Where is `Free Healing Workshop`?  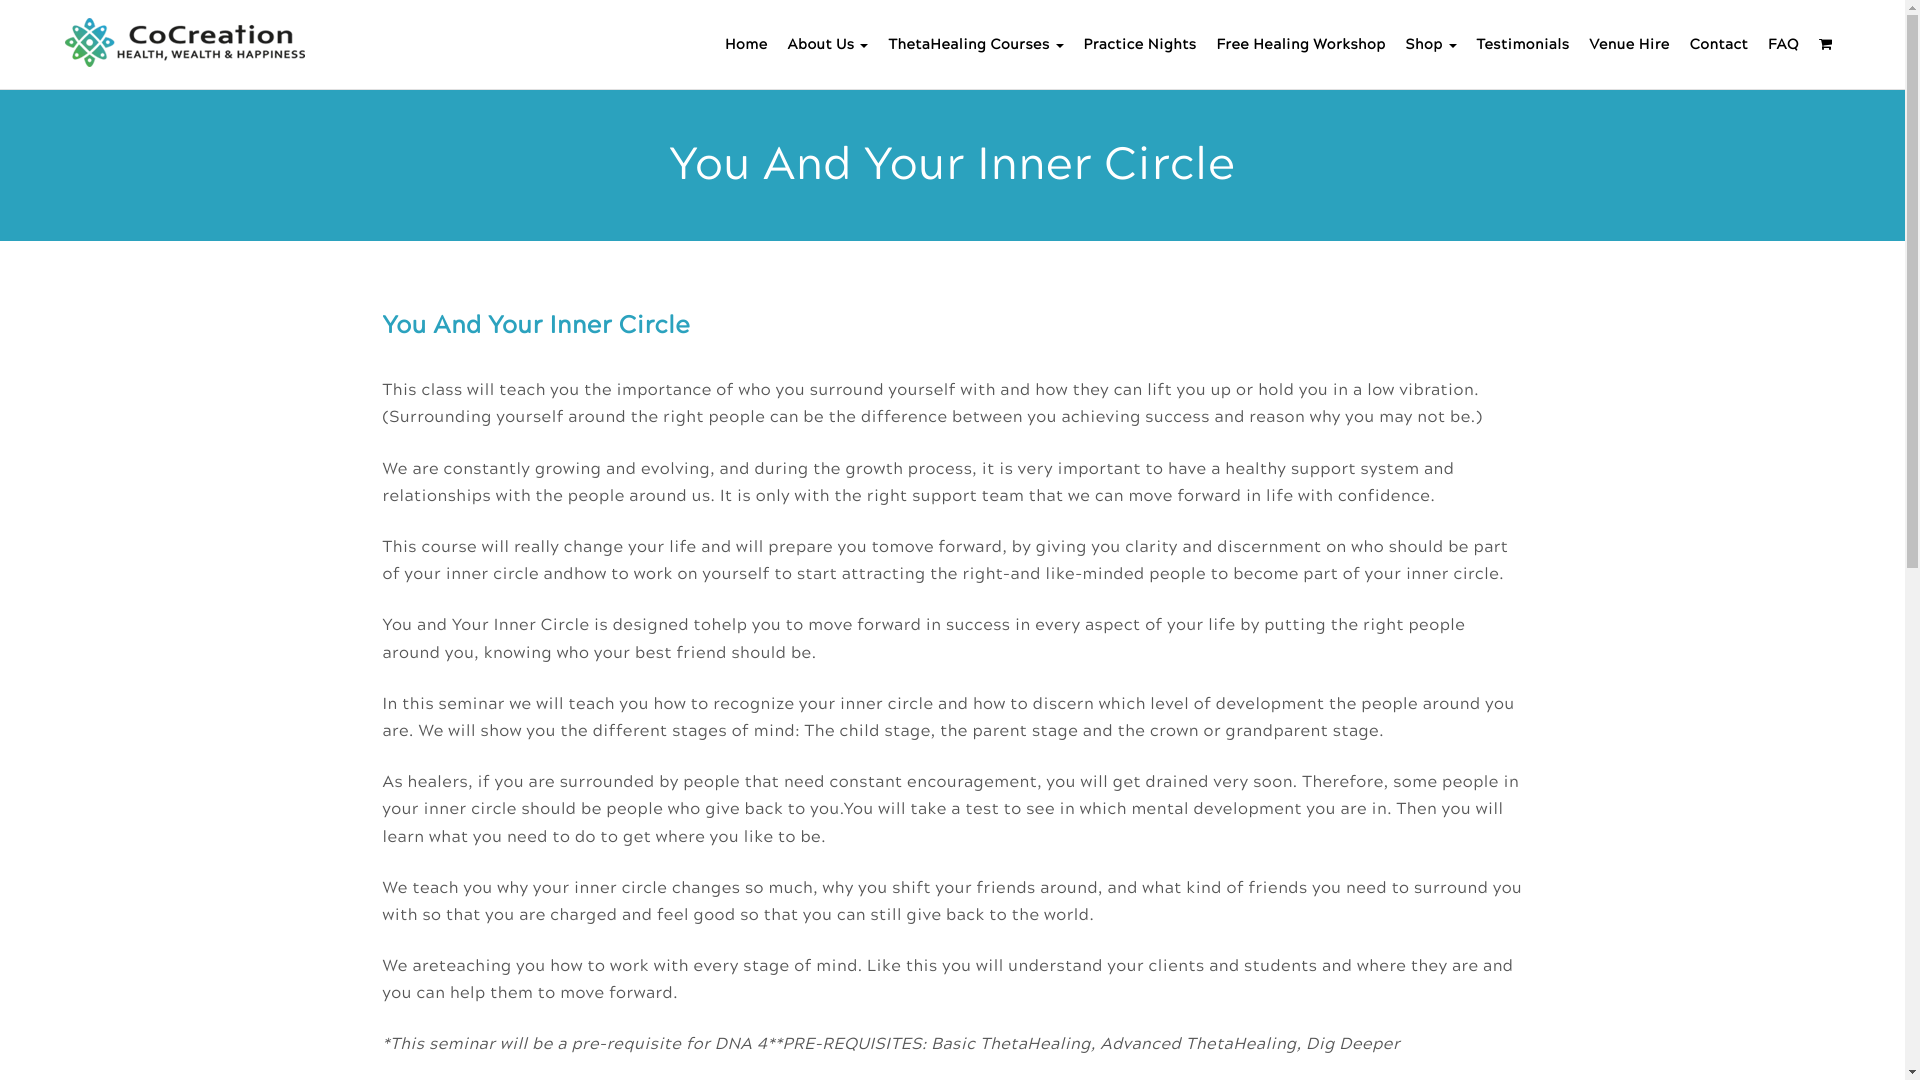
Free Healing Workshop is located at coordinates (1300, 43).